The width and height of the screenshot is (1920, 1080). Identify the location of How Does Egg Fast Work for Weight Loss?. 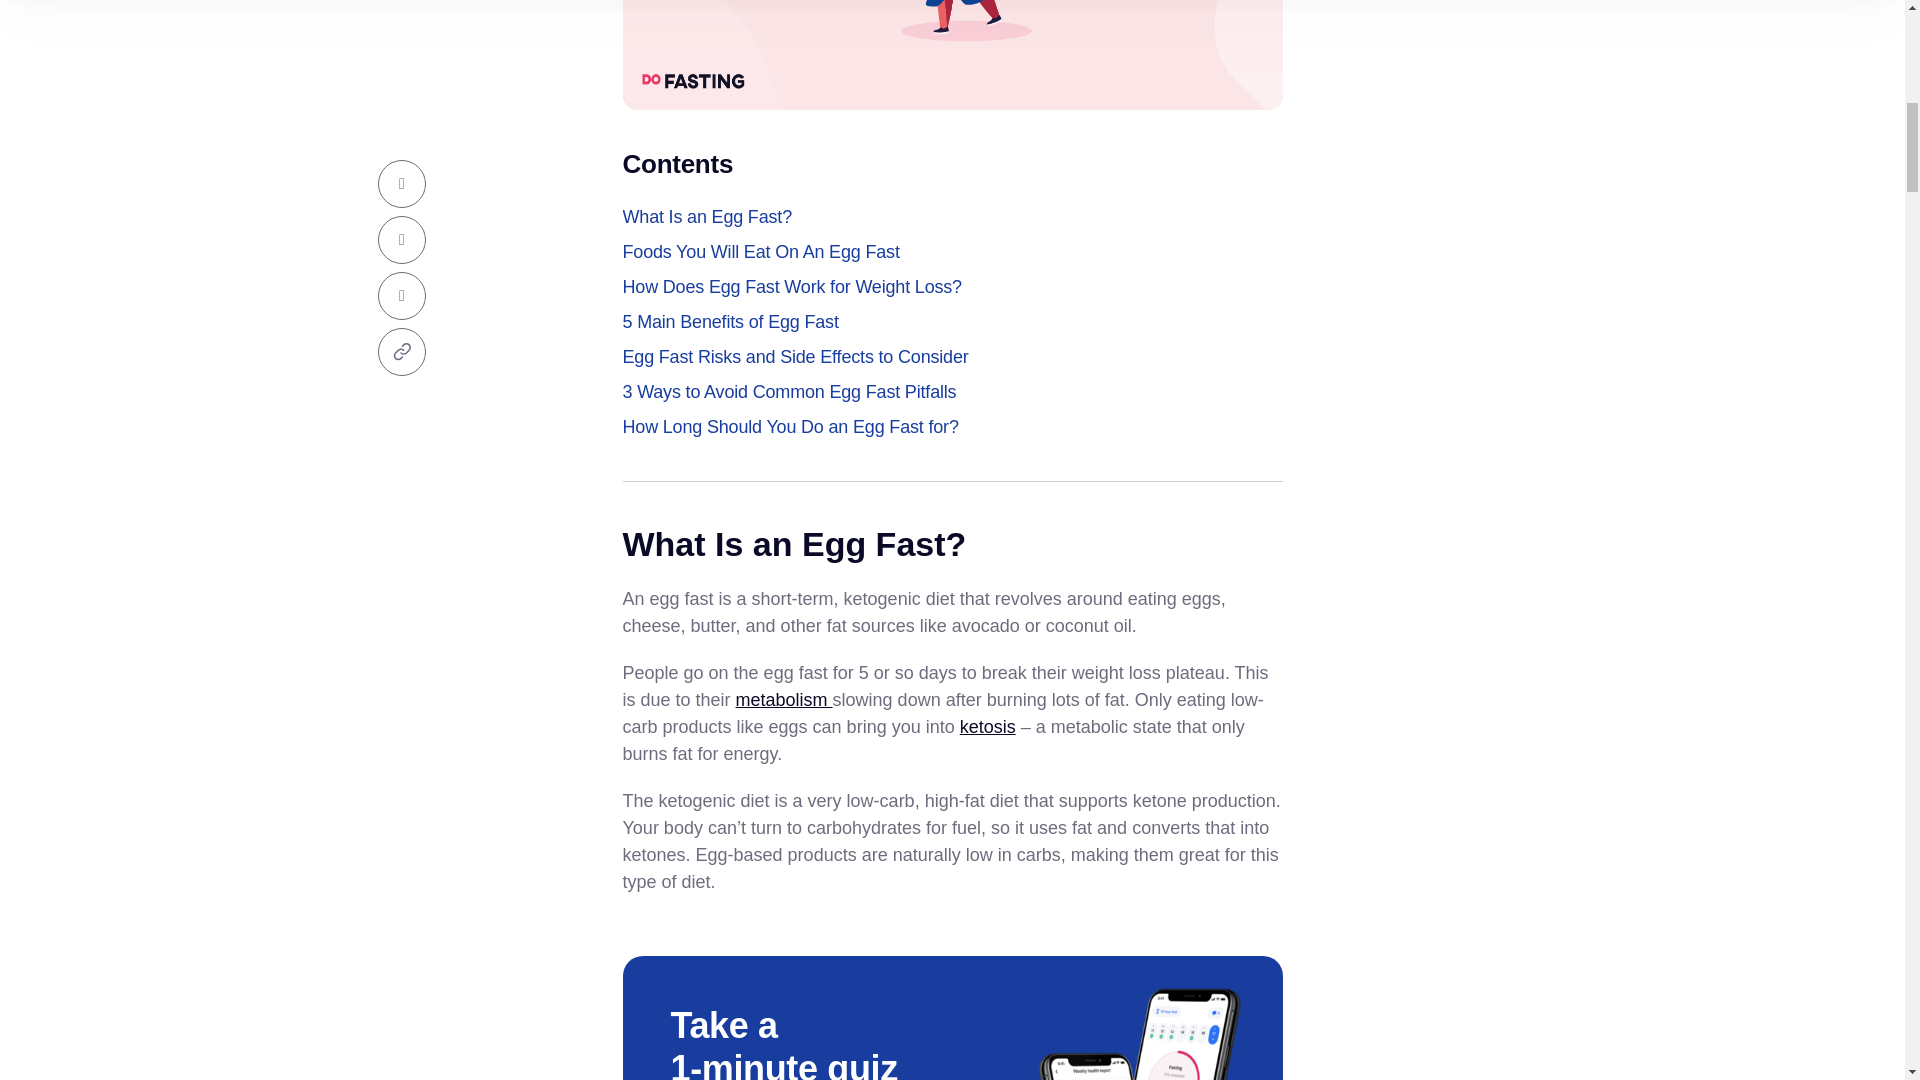
(792, 288).